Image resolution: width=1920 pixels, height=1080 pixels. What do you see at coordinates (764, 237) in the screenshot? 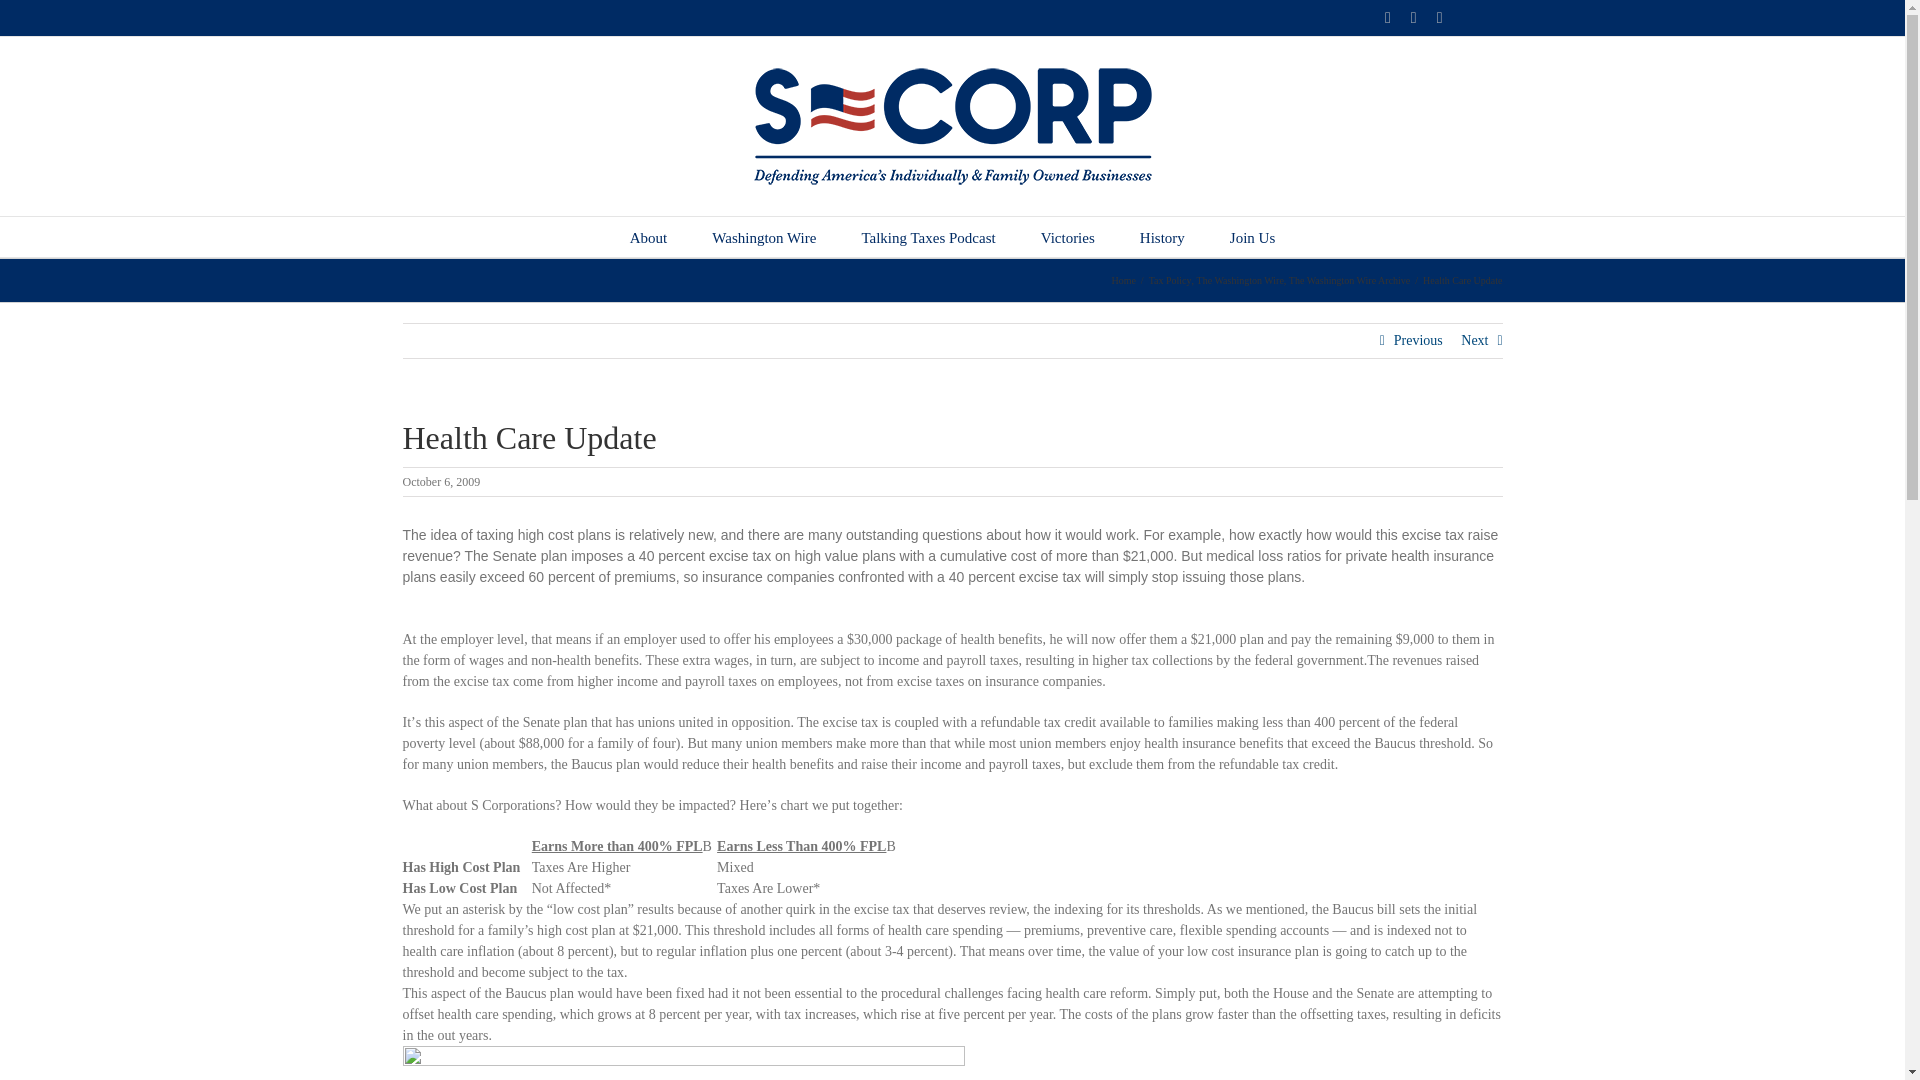
I see `Washington Wire` at bounding box center [764, 237].